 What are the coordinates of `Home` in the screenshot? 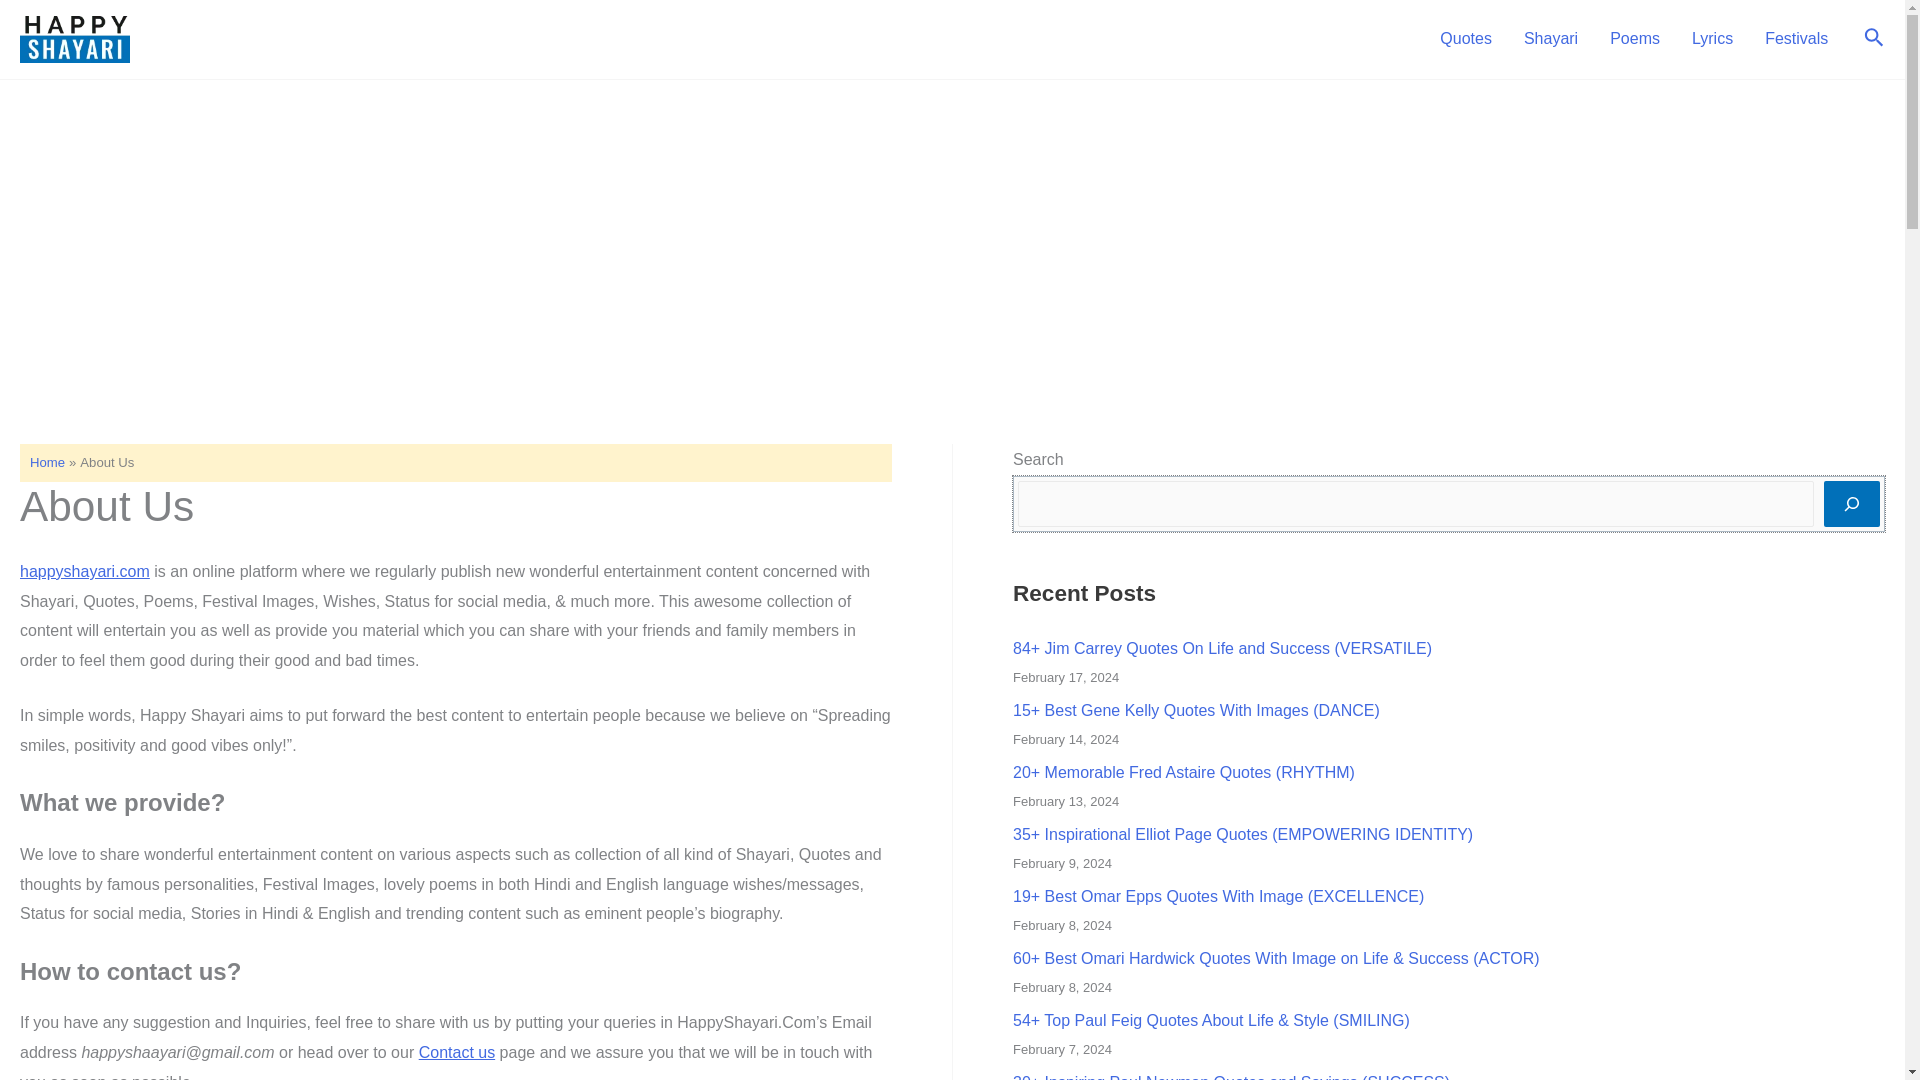 It's located at (48, 462).